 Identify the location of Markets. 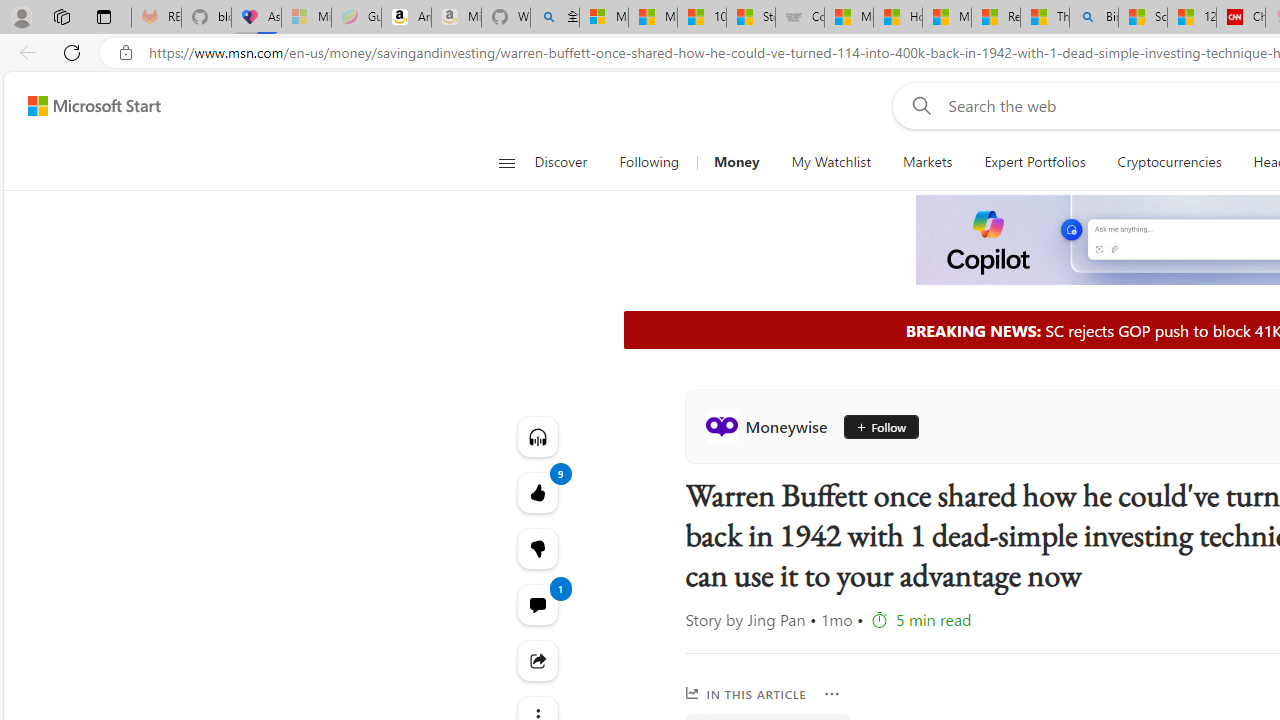
(928, 162).